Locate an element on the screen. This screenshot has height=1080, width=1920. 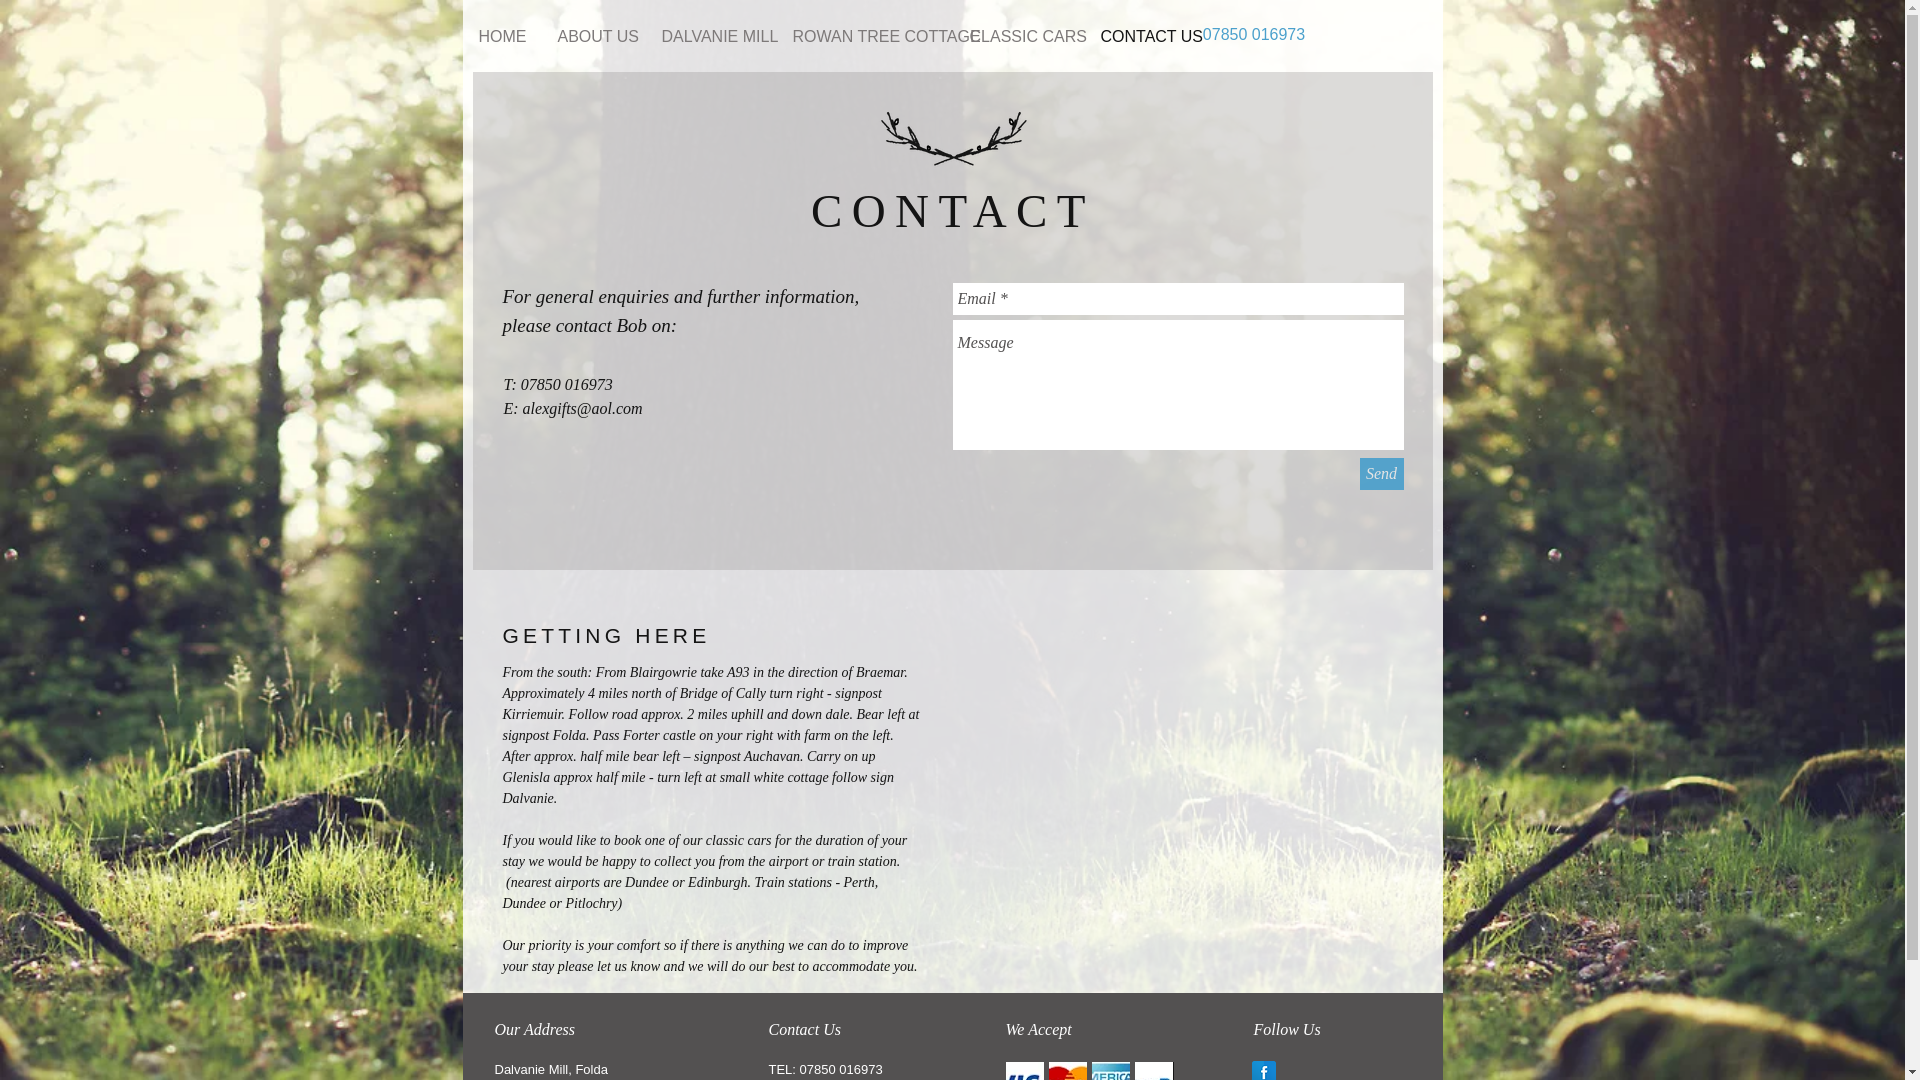
HOME is located at coordinates (502, 37).